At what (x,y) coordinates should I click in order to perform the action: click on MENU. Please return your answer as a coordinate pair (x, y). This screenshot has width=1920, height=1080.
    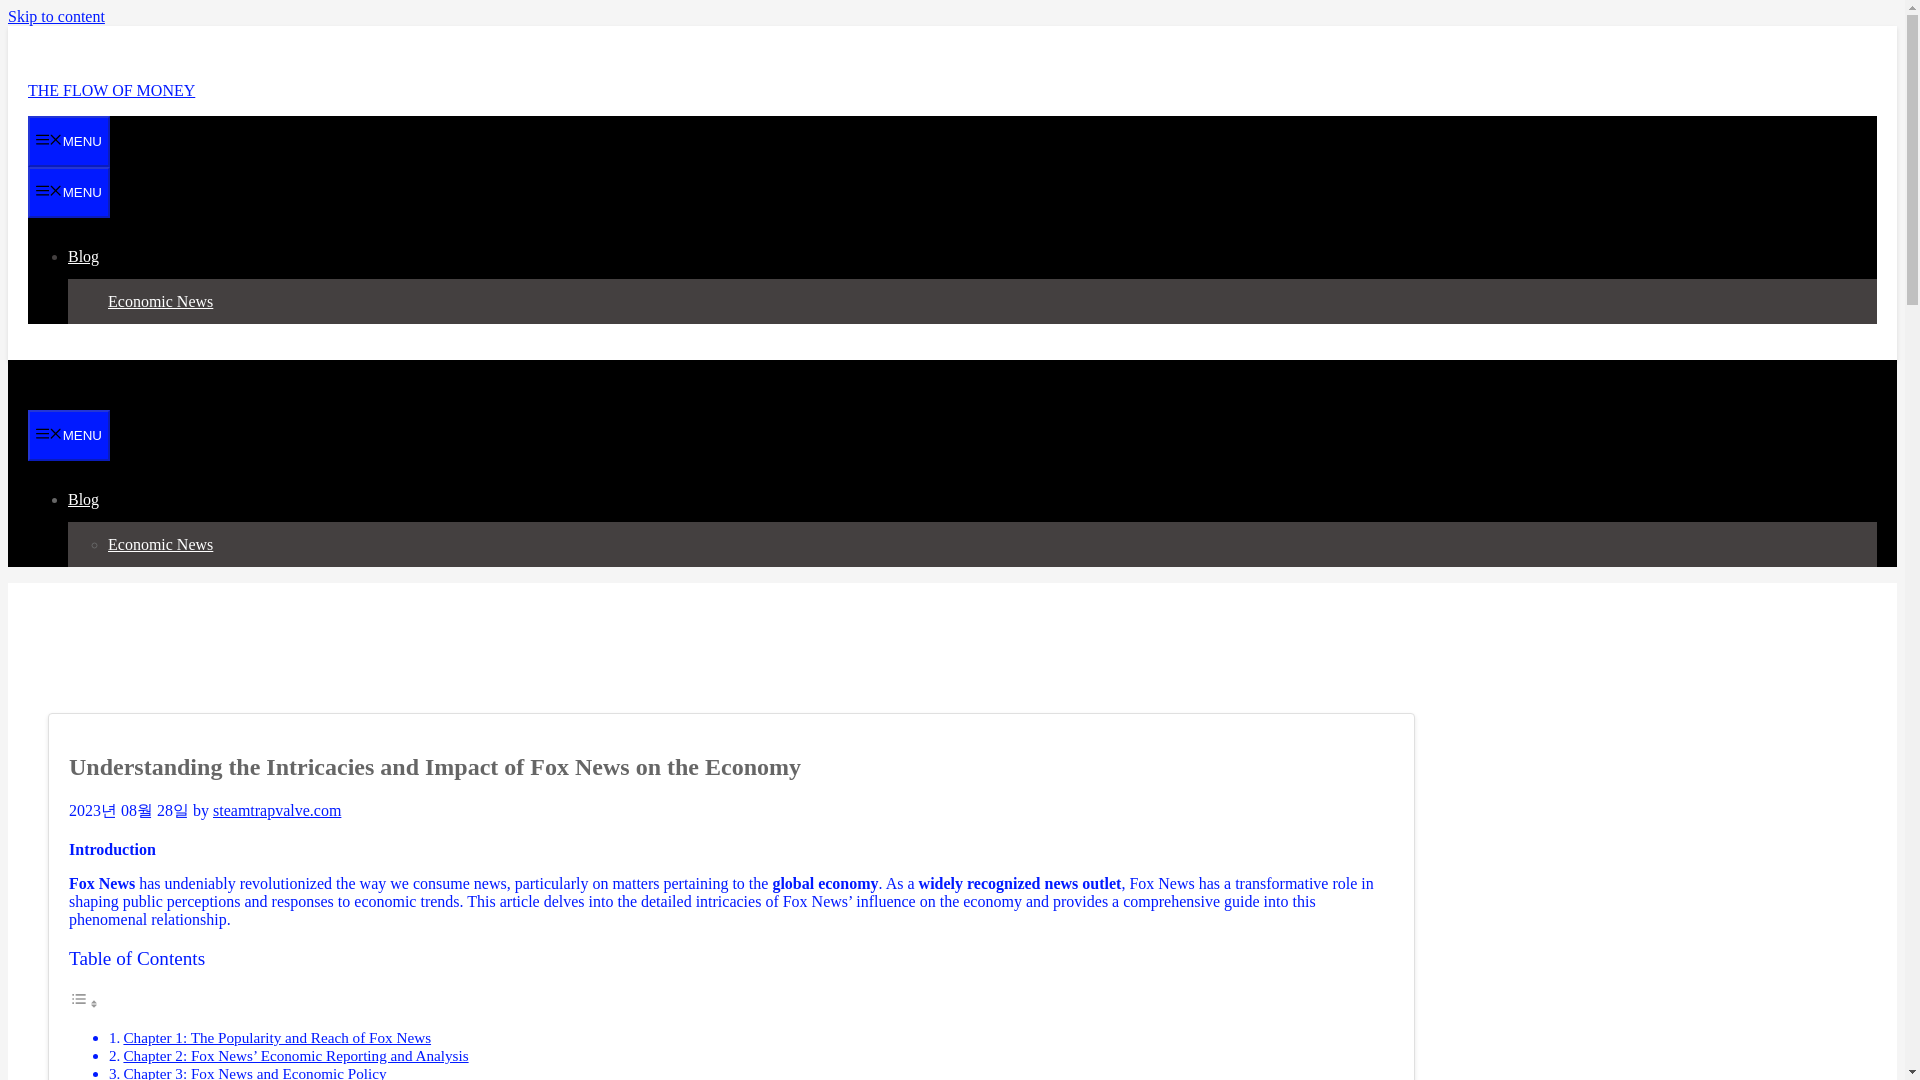
    Looking at the image, I should click on (68, 192).